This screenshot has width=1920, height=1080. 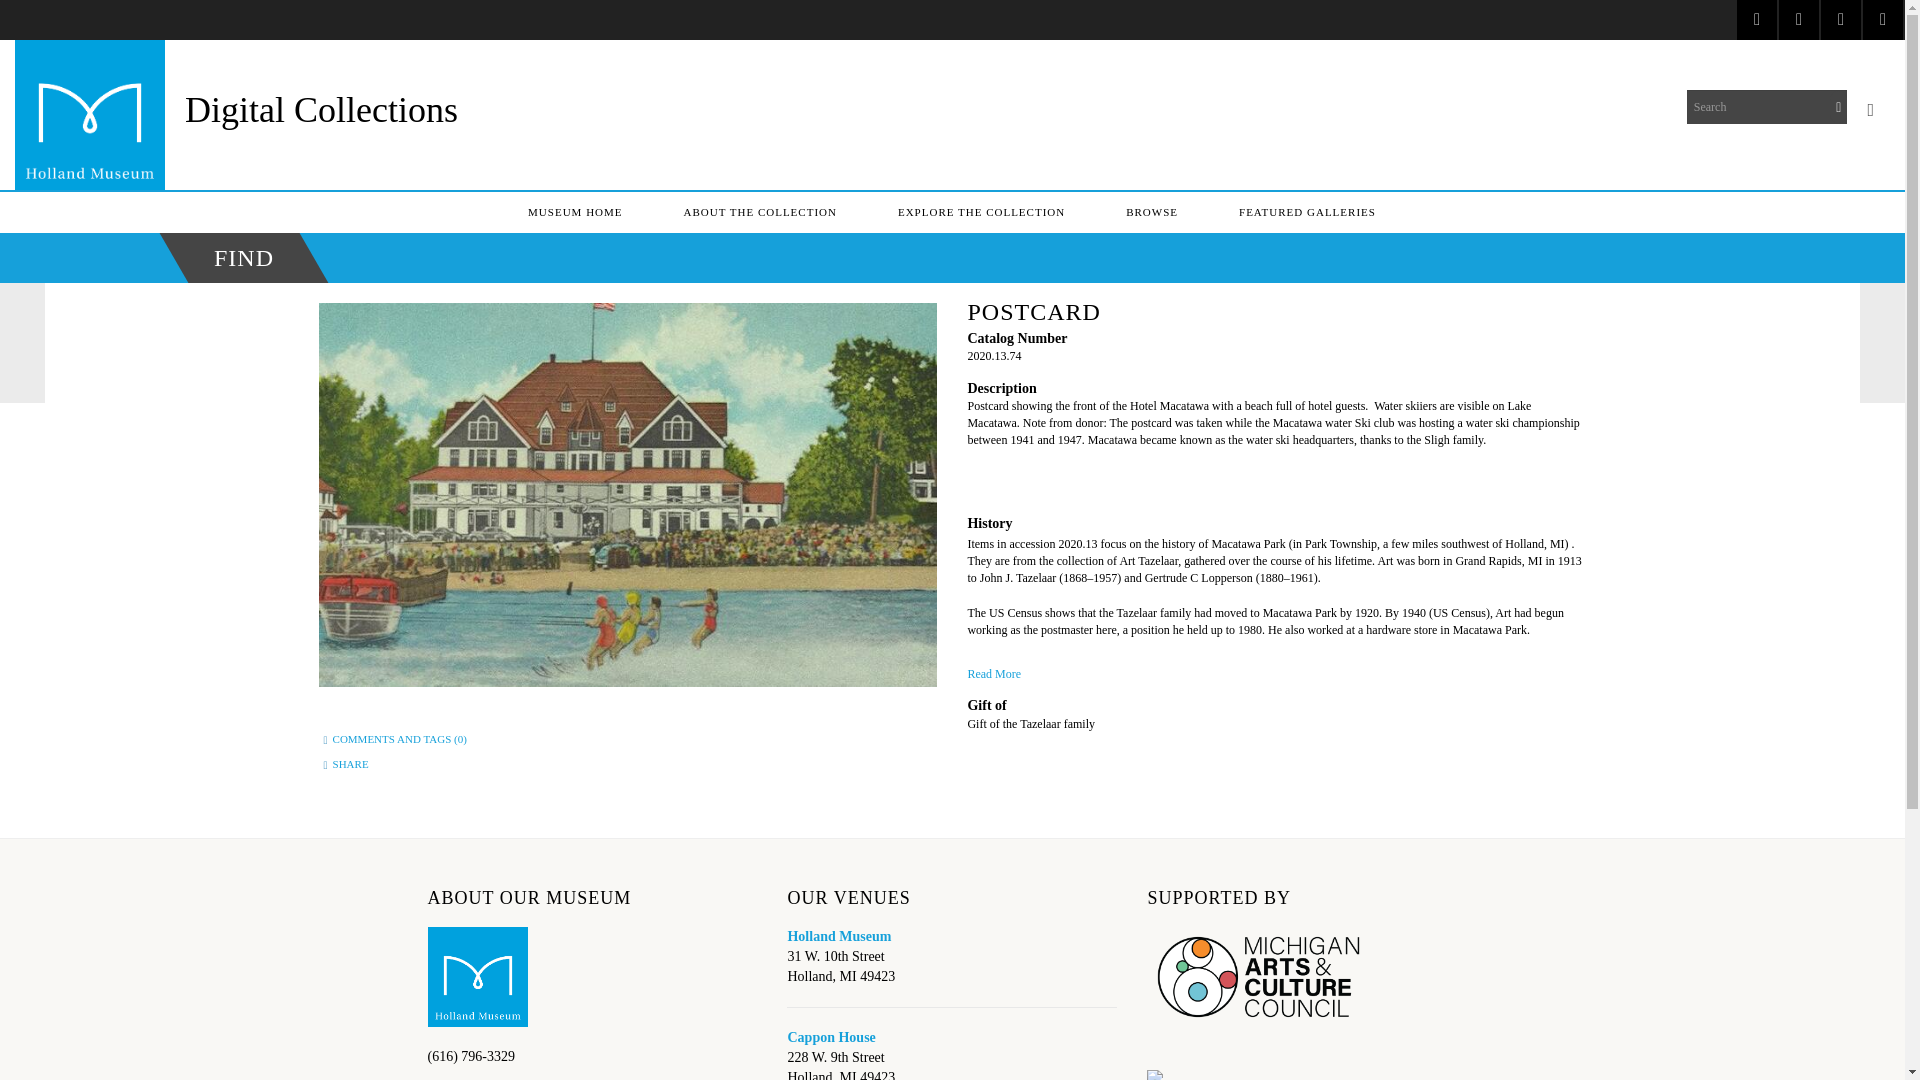 What do you see at coordinates (350, 764) in the screenshot?
I see `SHARE` at bounding box center [350, 764].